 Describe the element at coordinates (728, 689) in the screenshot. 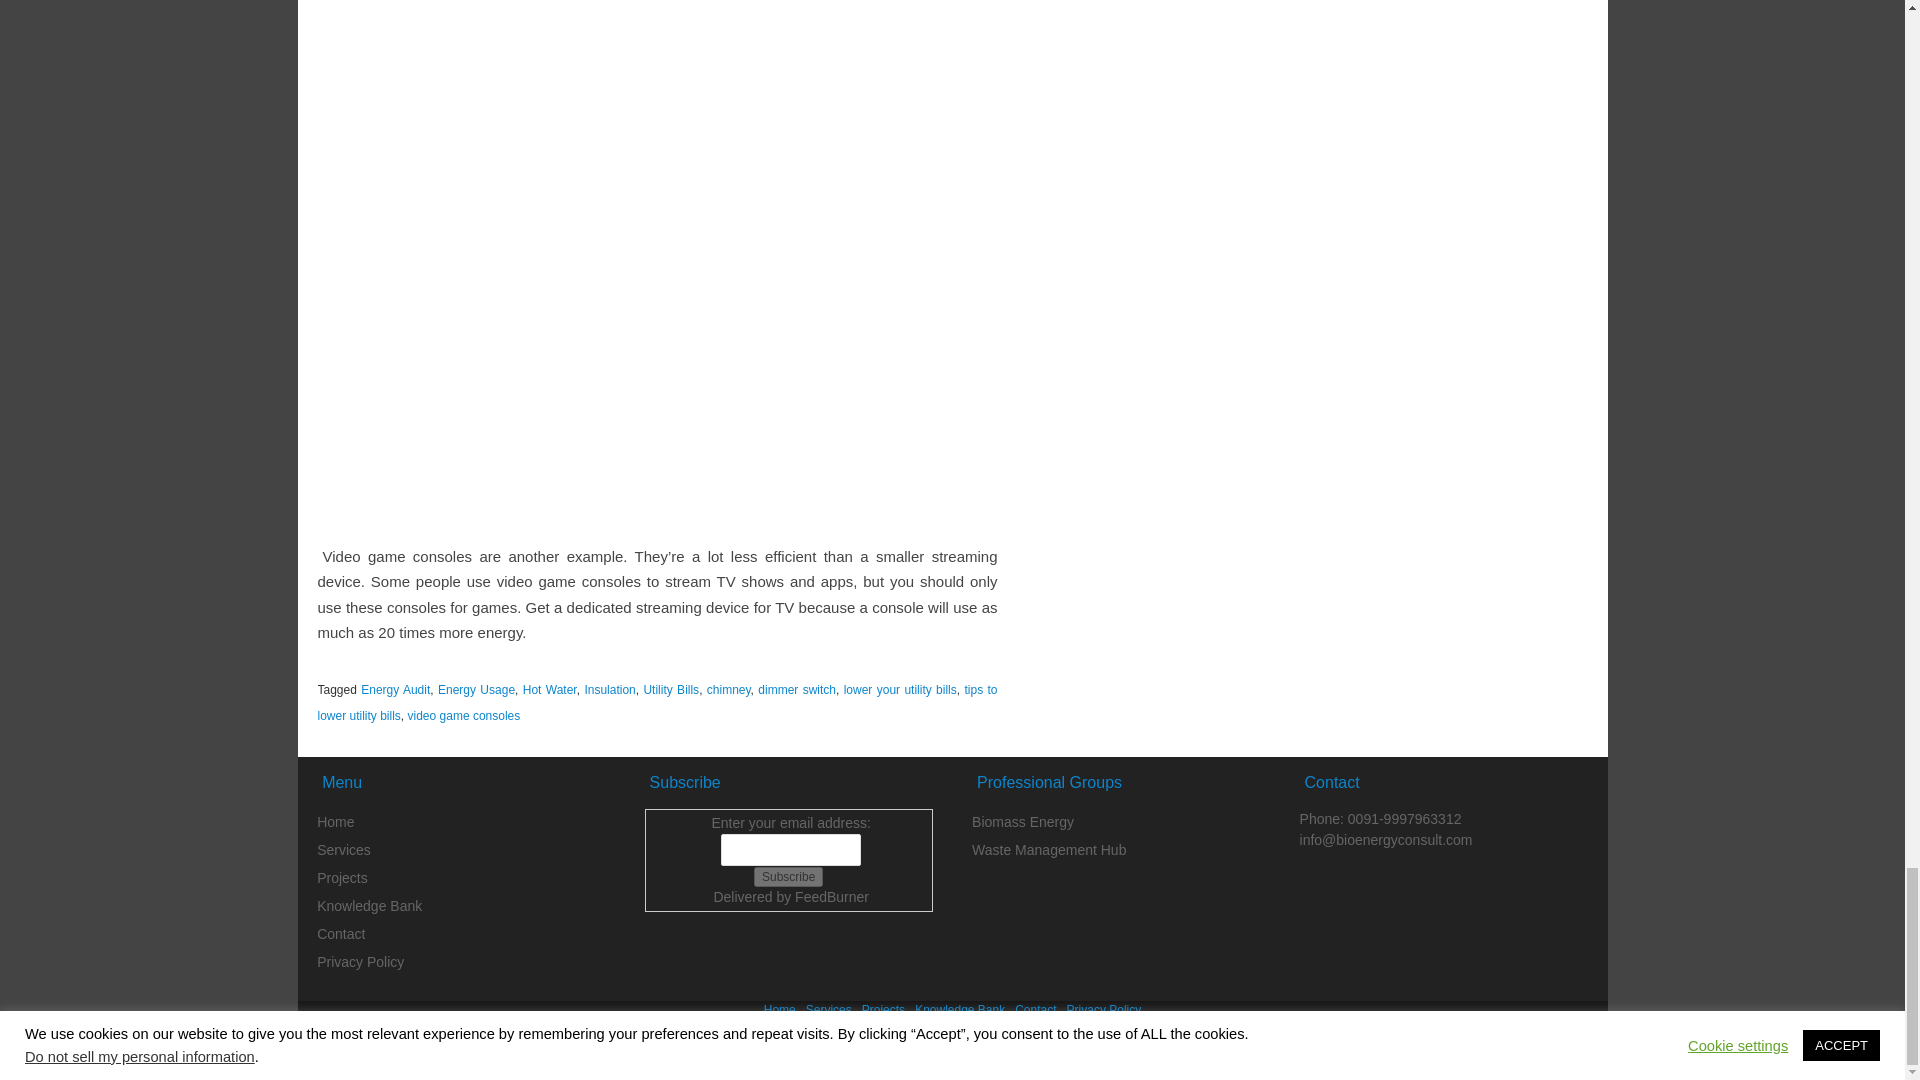

I see `chimney` at that location.